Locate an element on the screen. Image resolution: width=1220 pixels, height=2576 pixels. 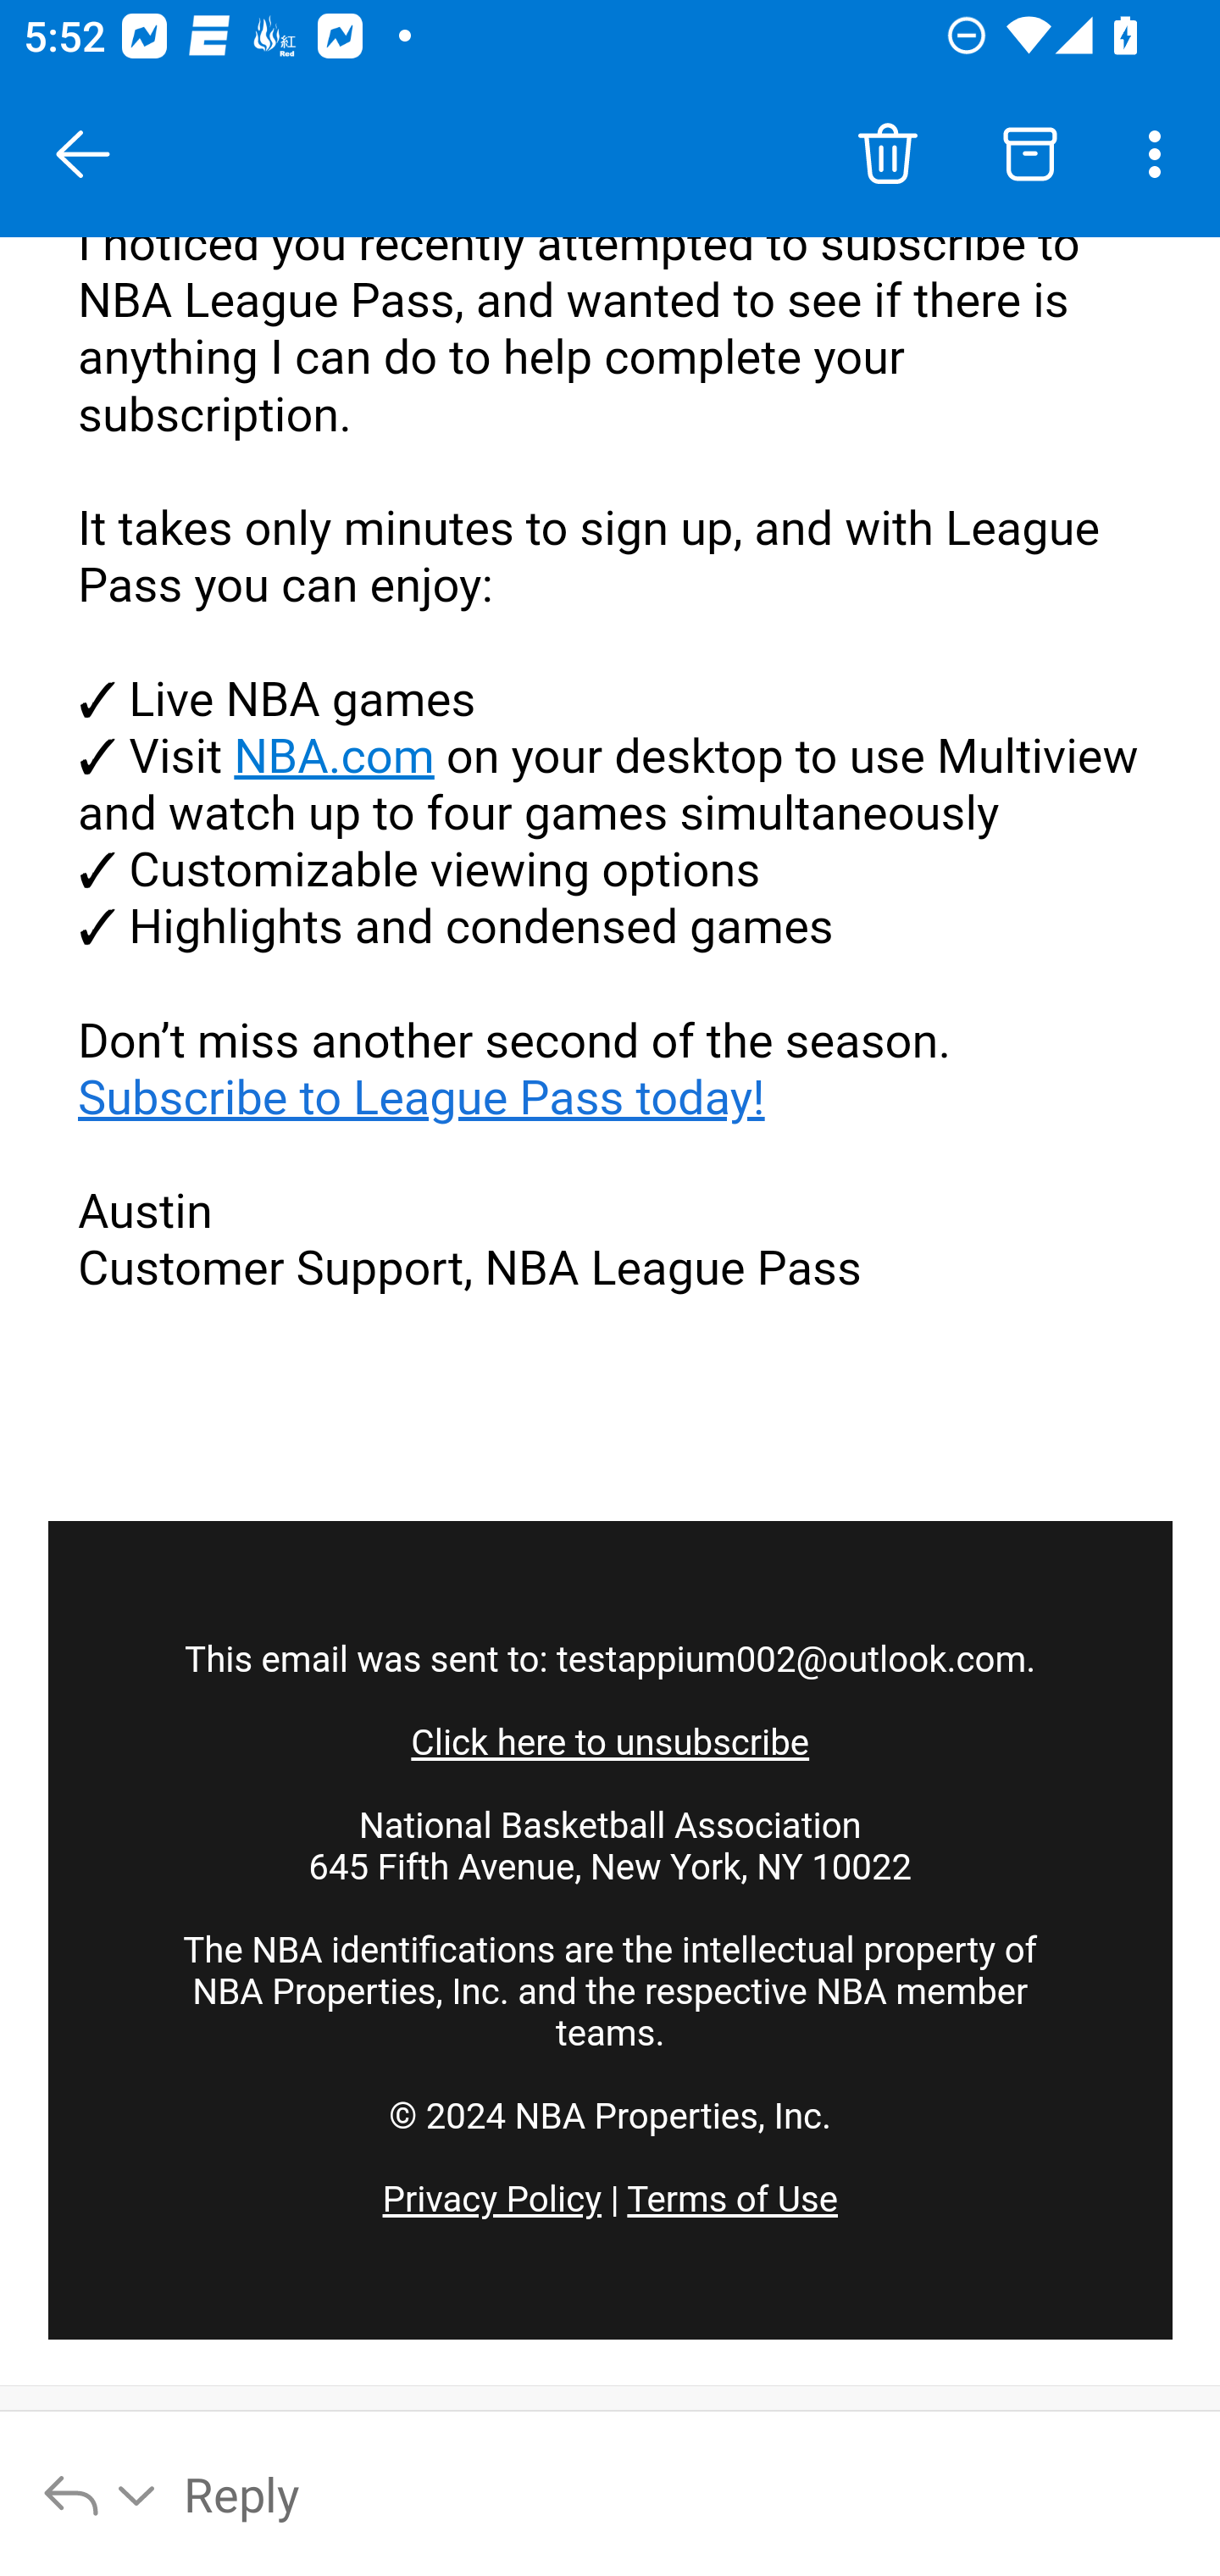
Archive is located at coordinates (1030, 154).